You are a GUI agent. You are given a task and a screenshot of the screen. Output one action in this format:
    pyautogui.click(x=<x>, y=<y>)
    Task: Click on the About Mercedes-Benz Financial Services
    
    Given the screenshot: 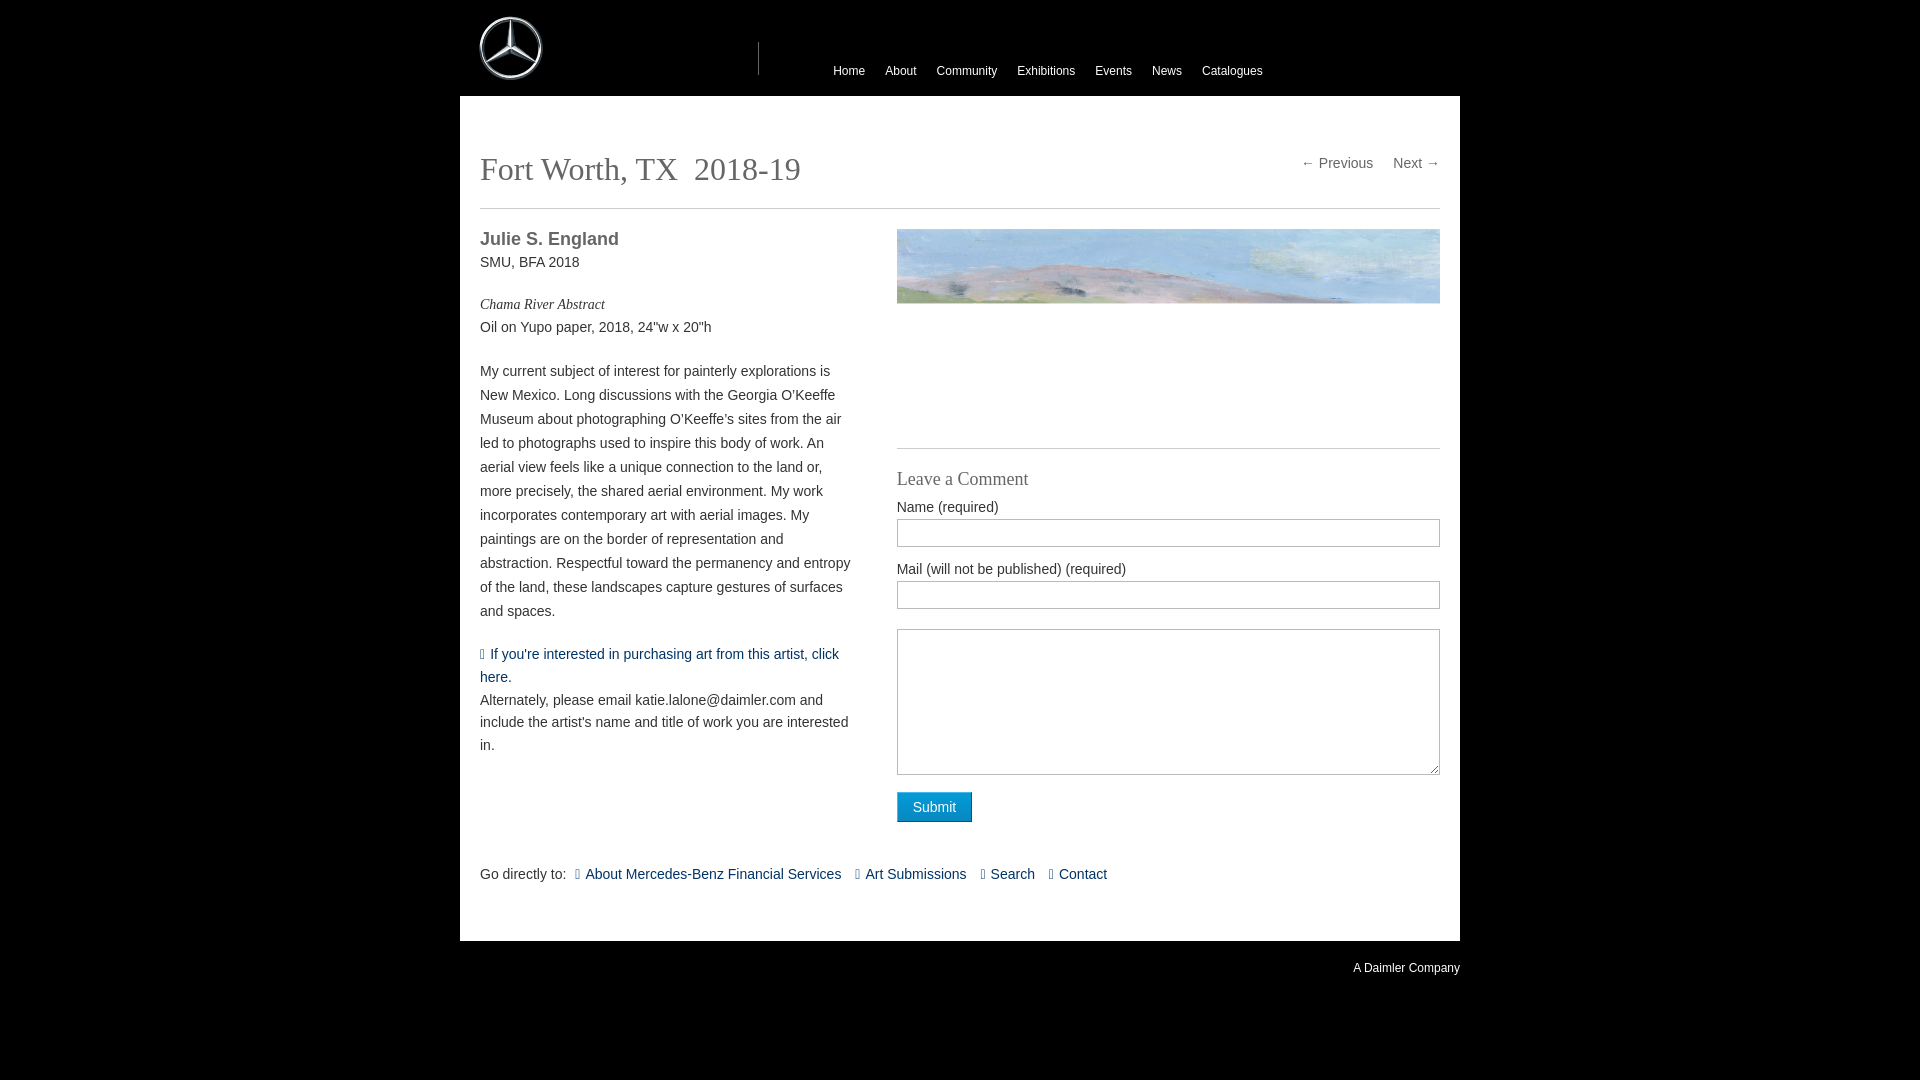 What is the action you would take?
    pyautogui.click(x=1167, y=71)
    